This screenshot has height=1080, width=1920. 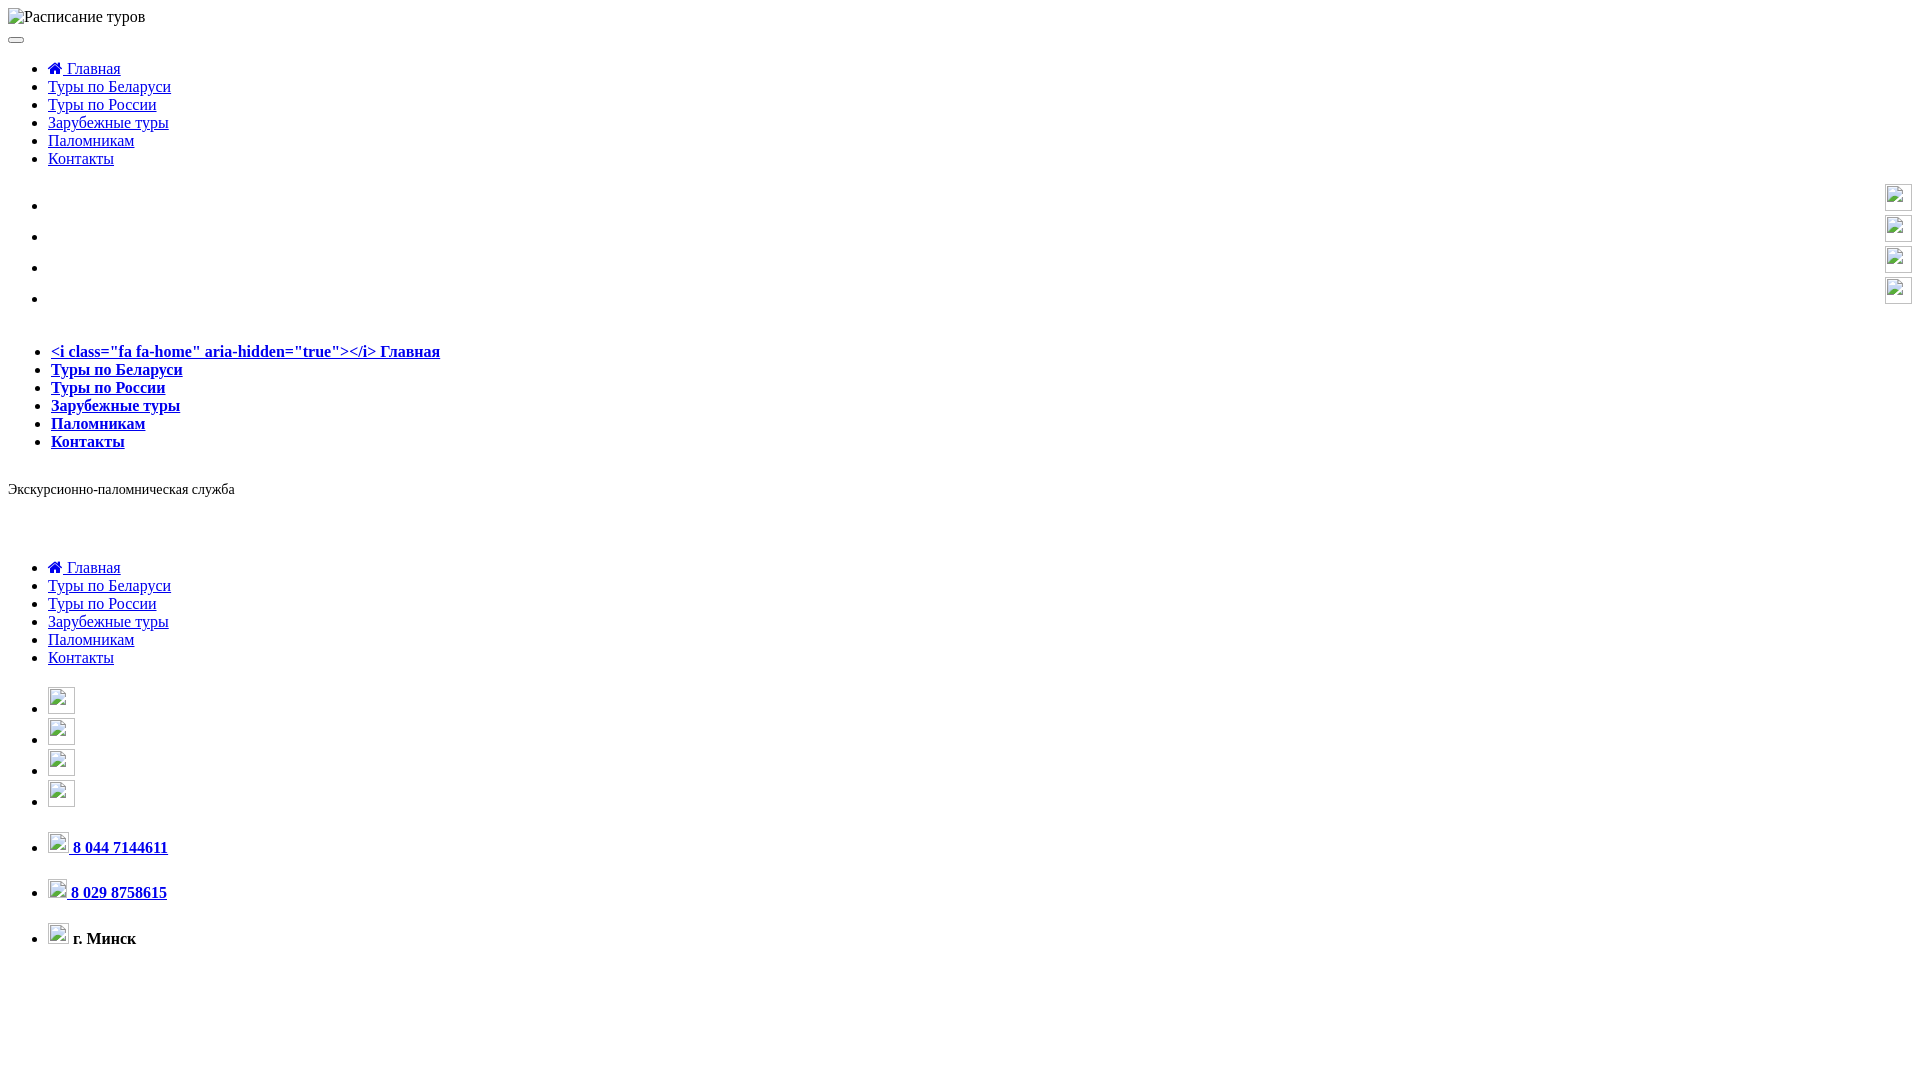 I want to click on  8 029 8758615, so click(x=108, y=892).